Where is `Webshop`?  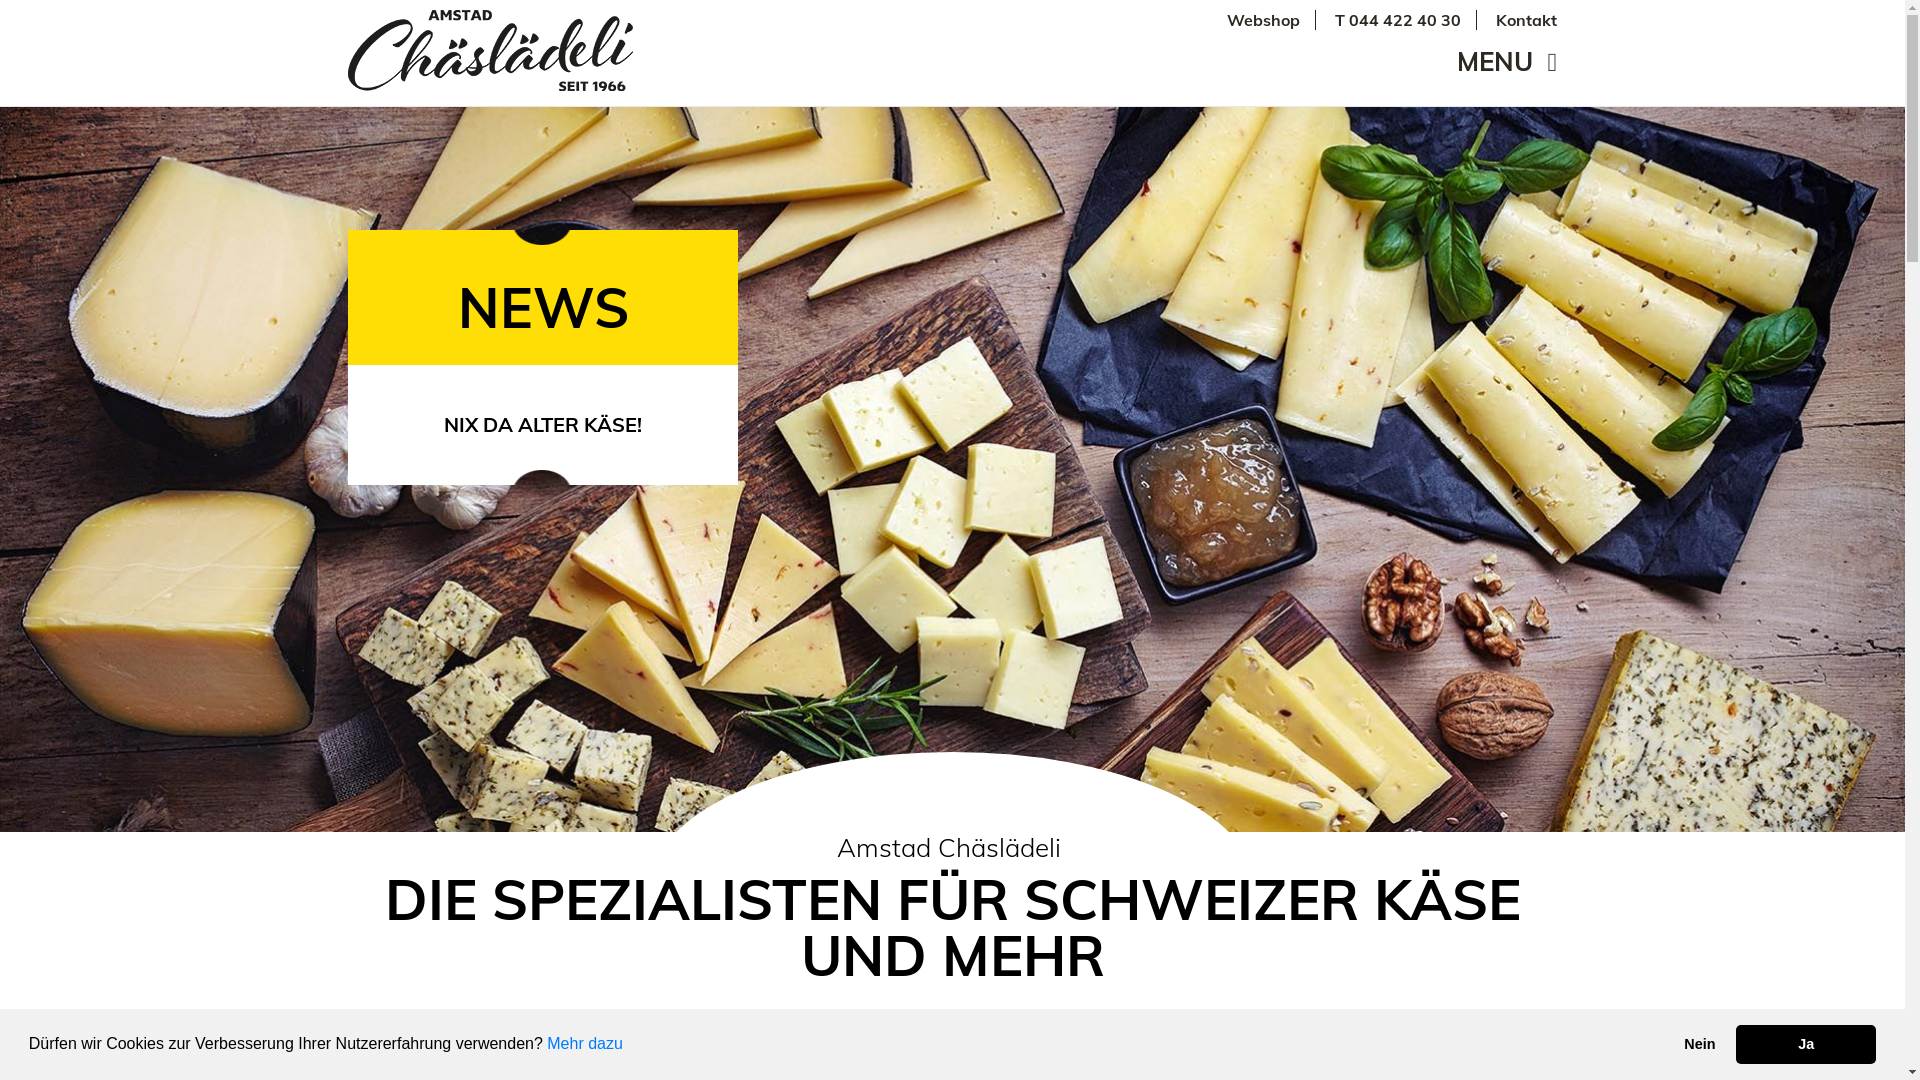
Webshop is located at coordinates (1264, 20).